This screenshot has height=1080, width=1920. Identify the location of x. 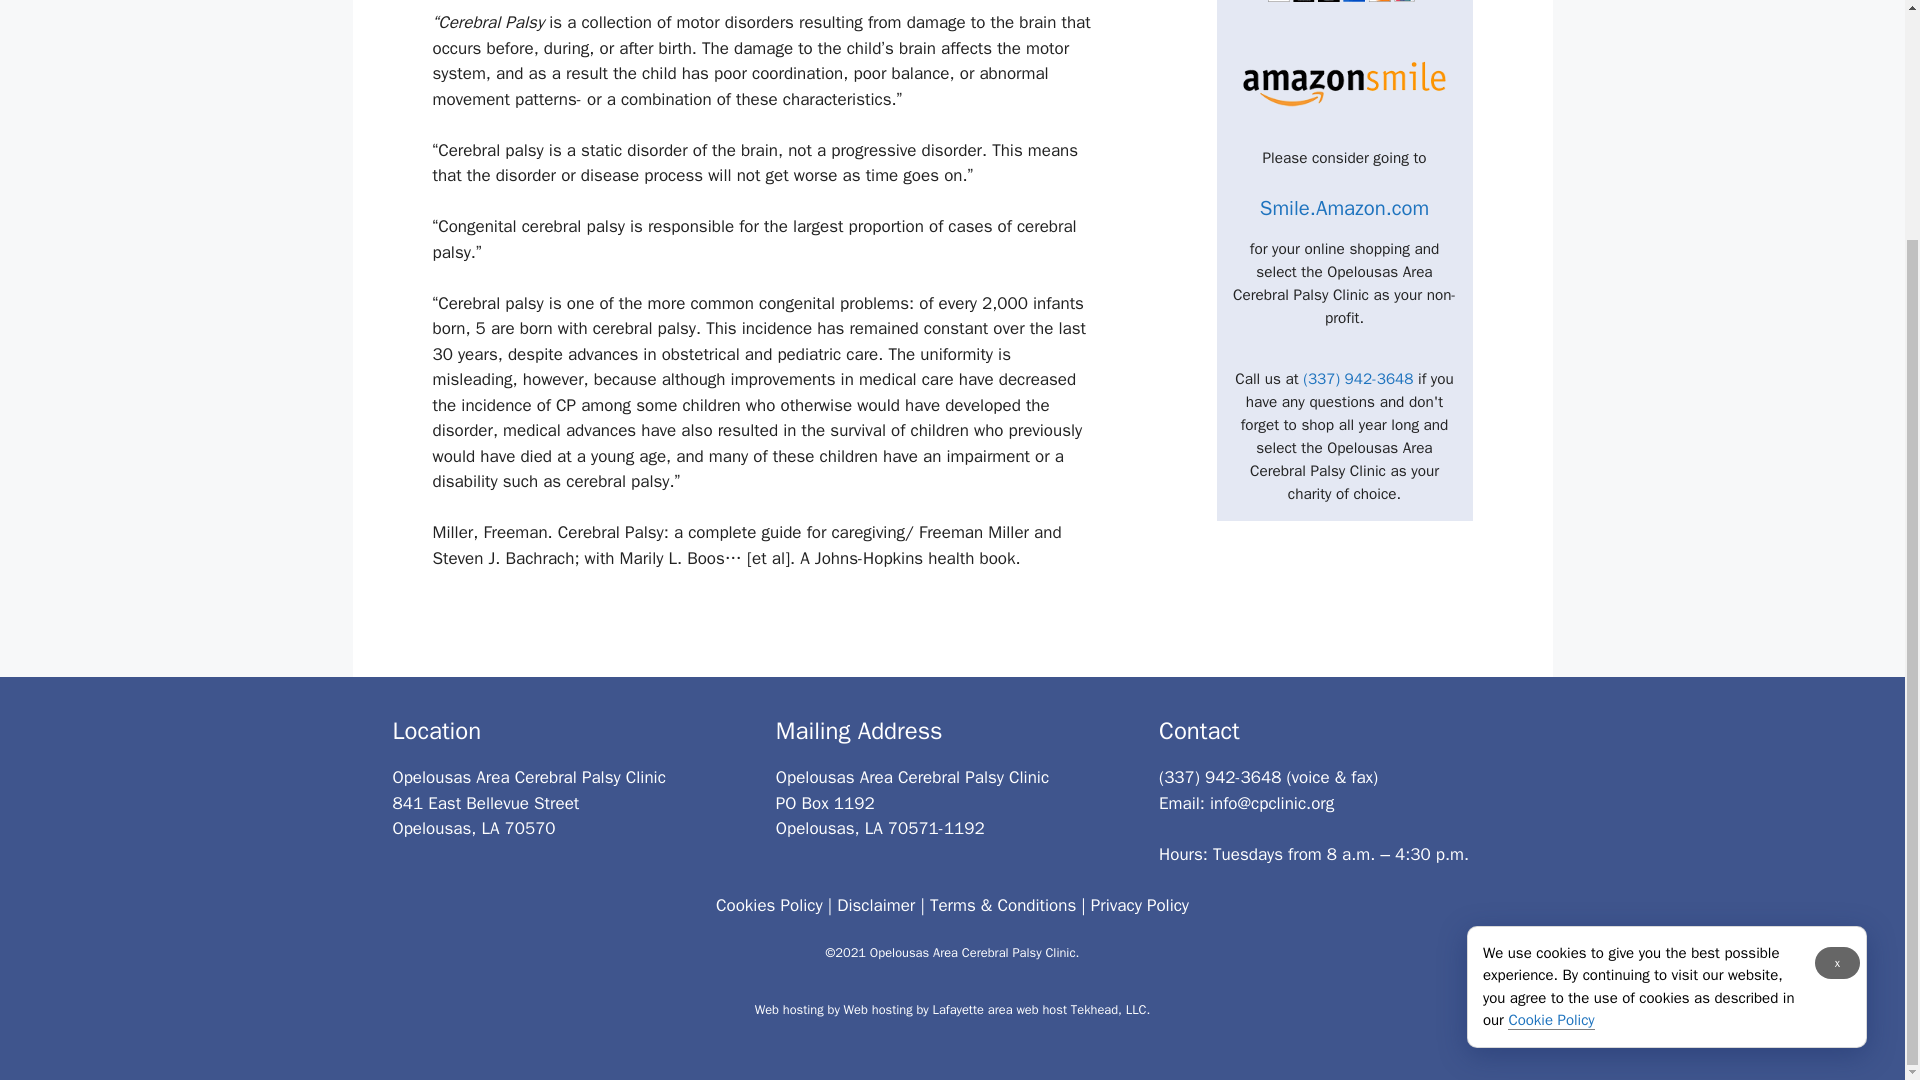
(1837, 668).